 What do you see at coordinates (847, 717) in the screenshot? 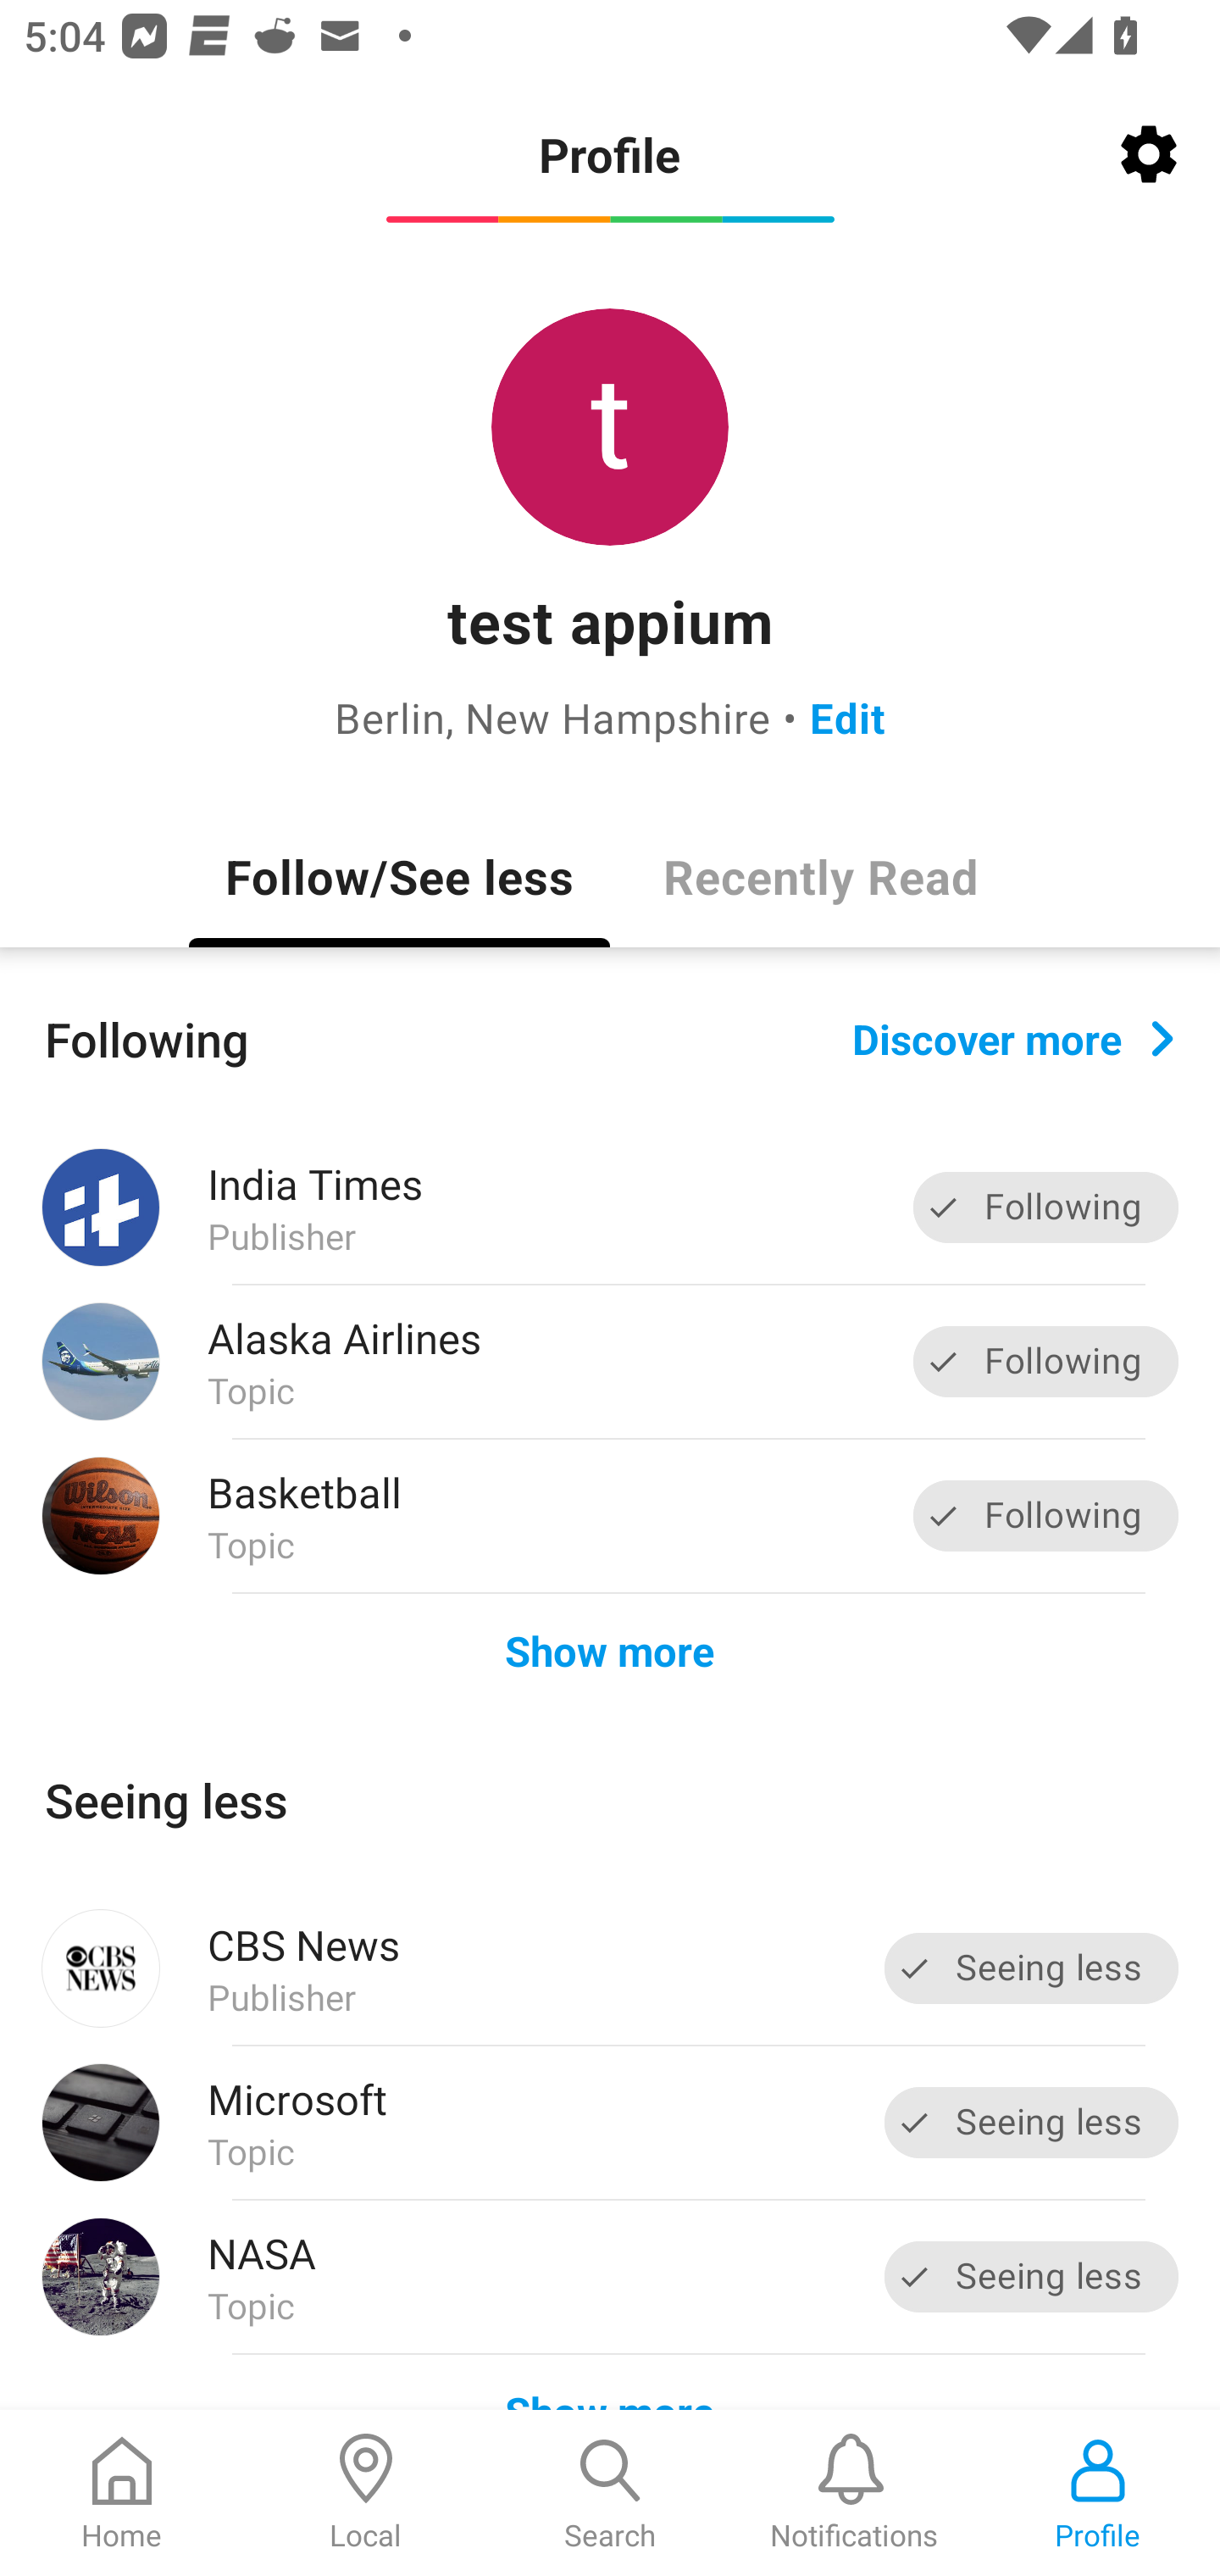
I see `Edit` at bounding box center [847, 717].